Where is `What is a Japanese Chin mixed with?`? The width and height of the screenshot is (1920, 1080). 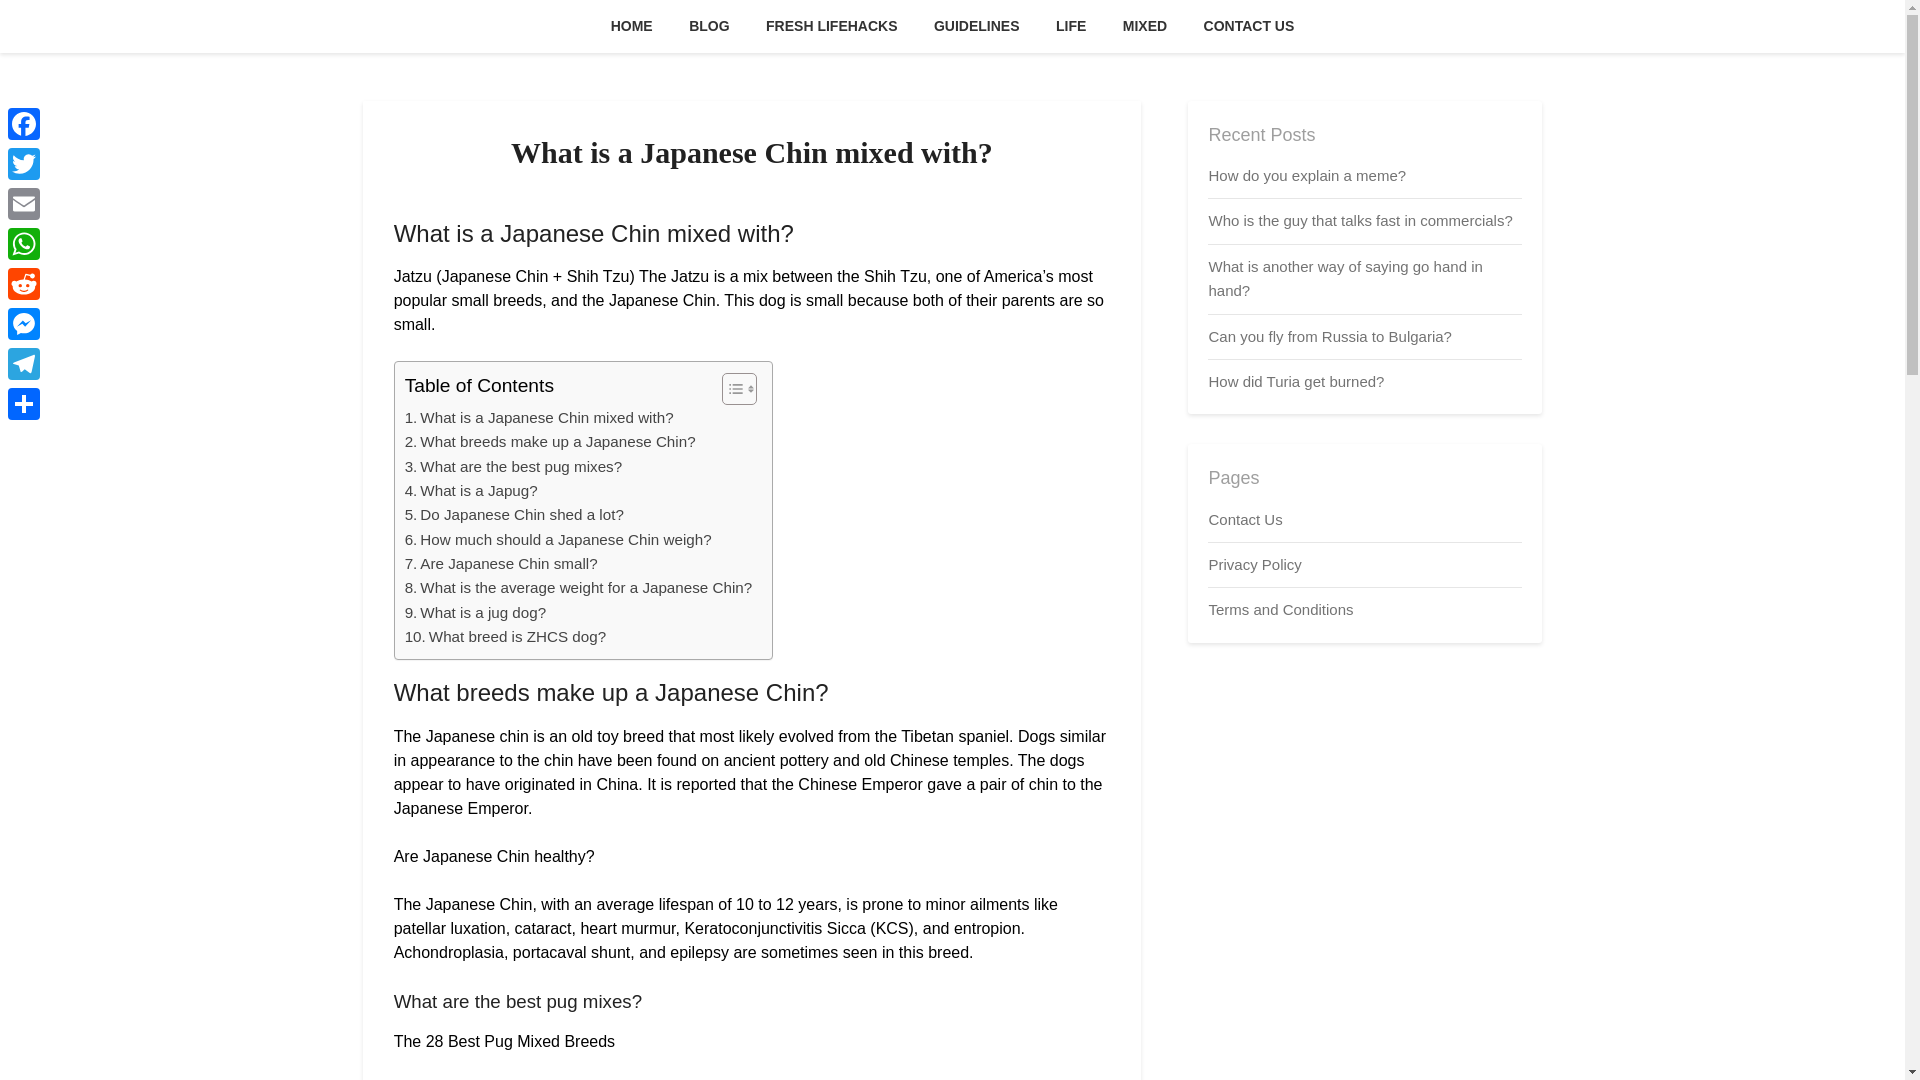
What is a Japanese Chin mixed with? is located at coordinates (539, 418).